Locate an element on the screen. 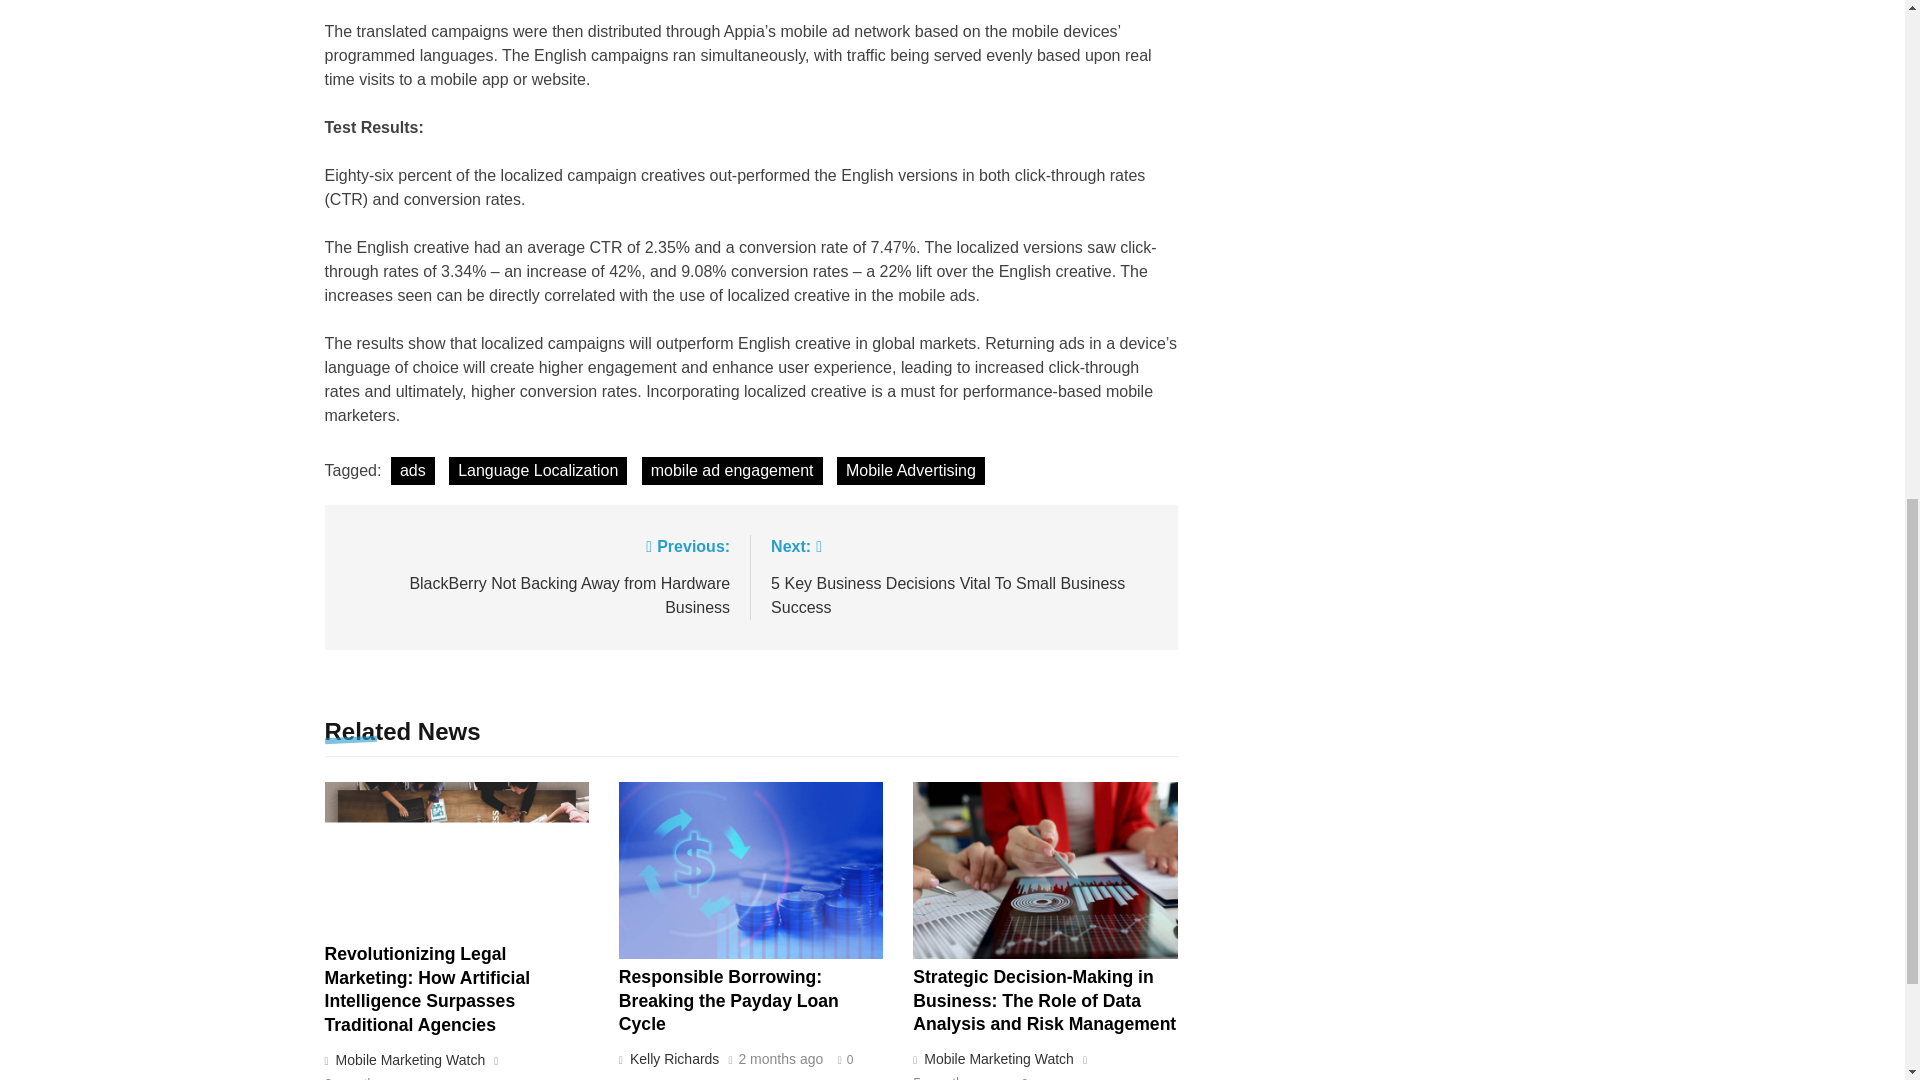 The width and height of the screenshot is (1920, 1080). ads is located at coordinates (413, 470).